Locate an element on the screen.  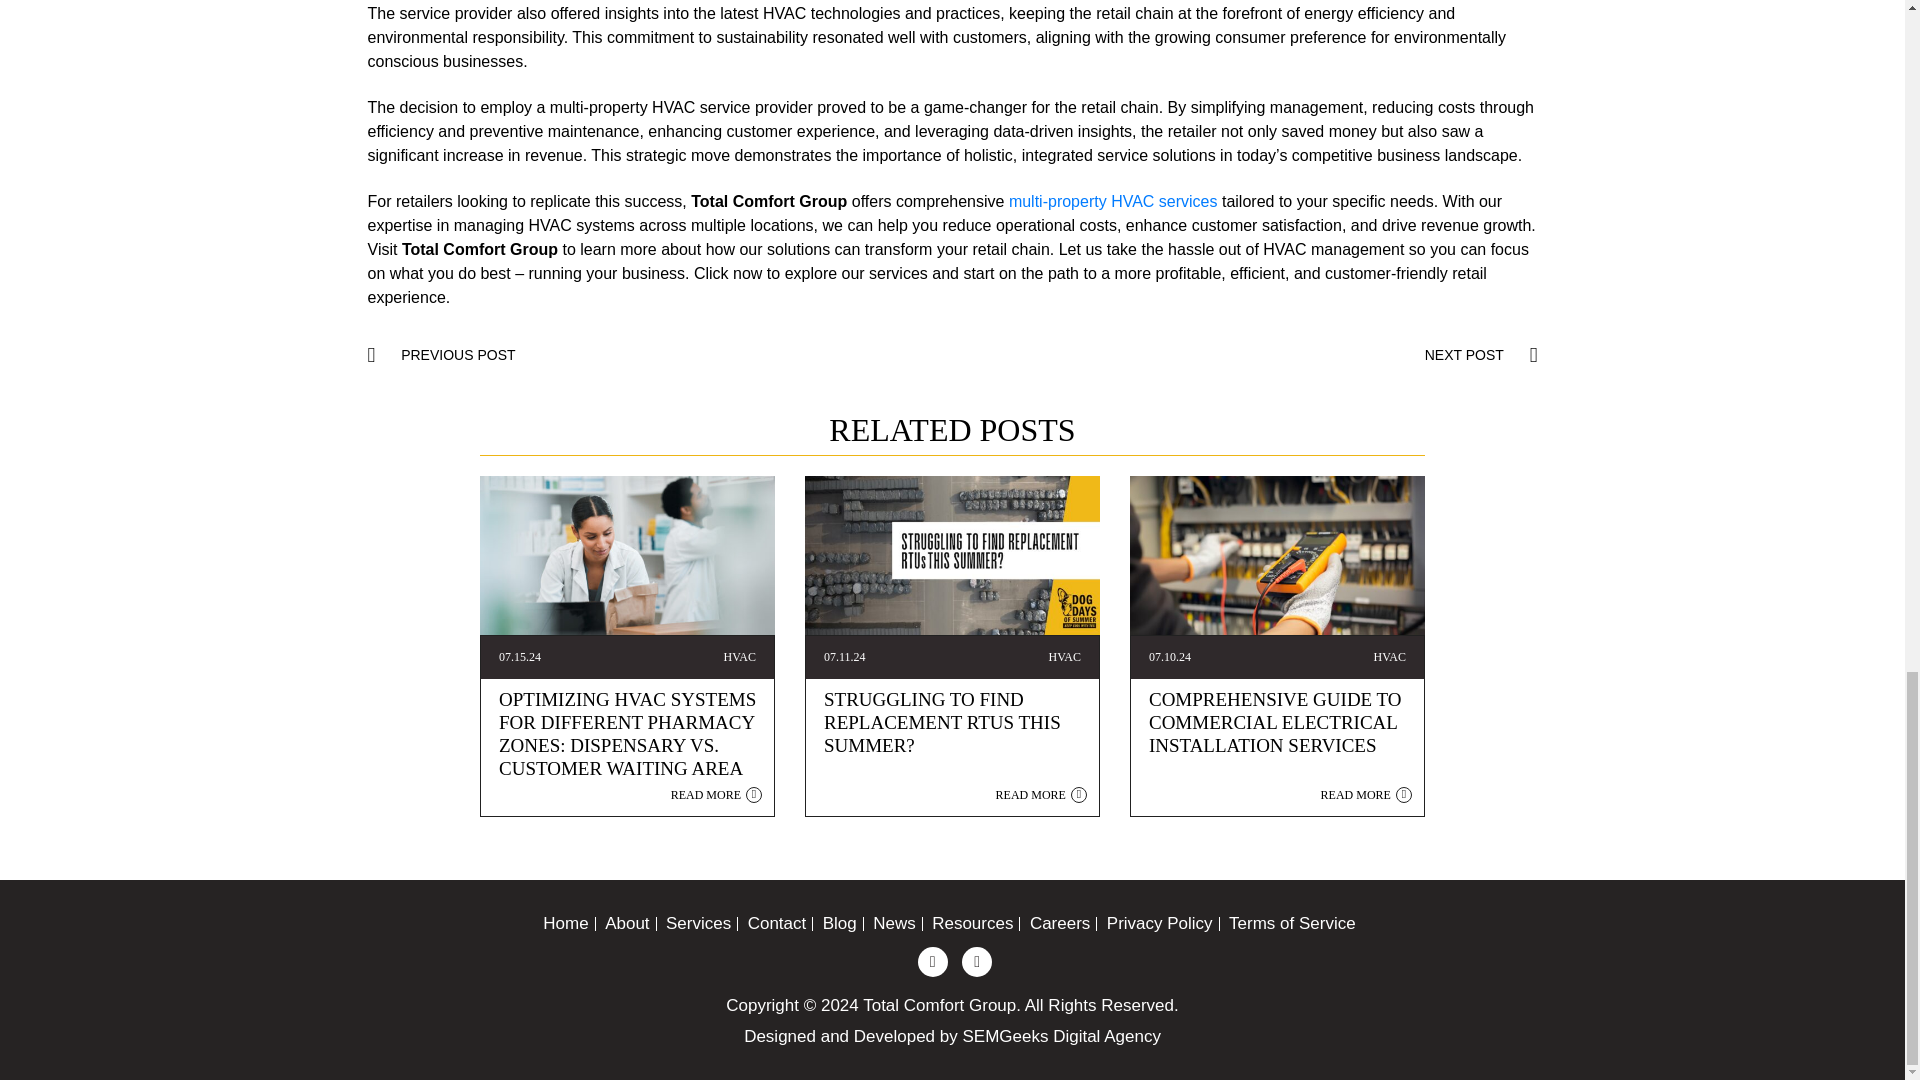
multi-property HVAC services is located at coordinates (1113, 201).